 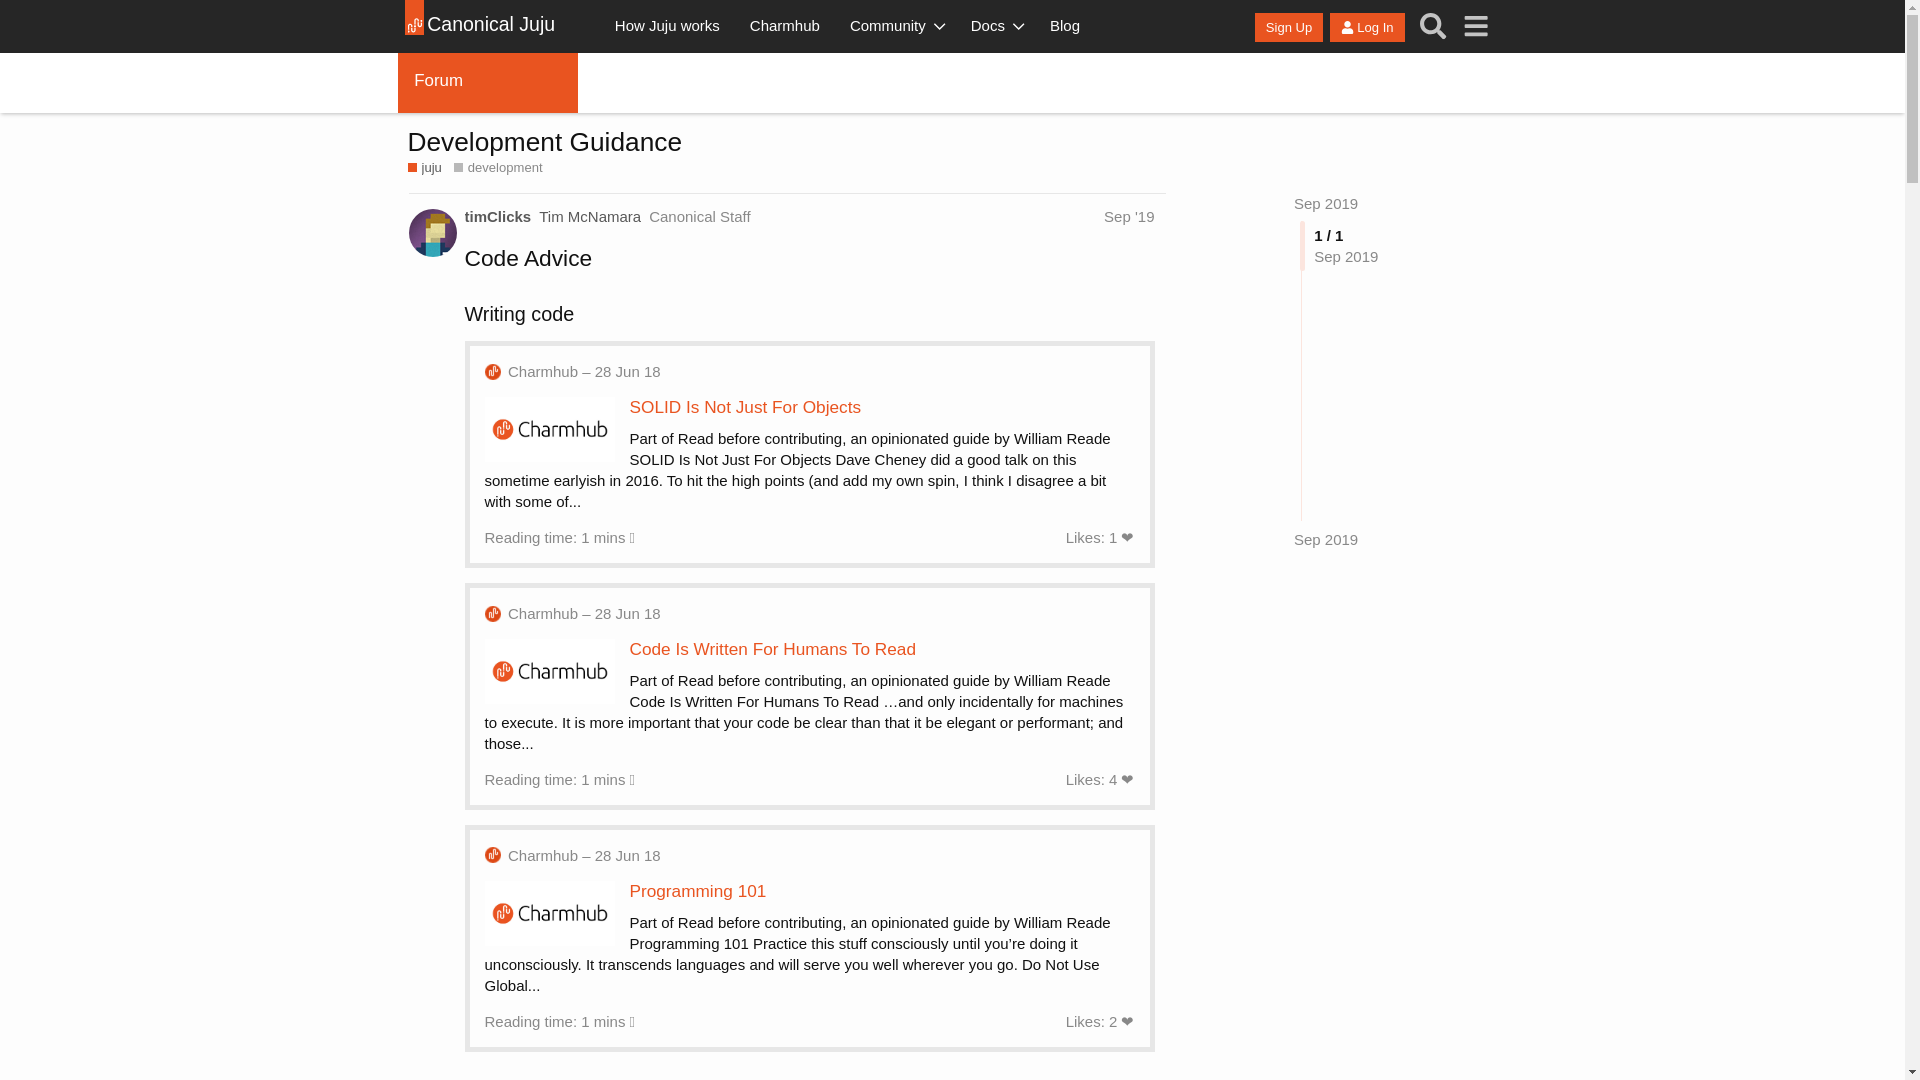 I want to click on Docs, so click(x=995, y=26).